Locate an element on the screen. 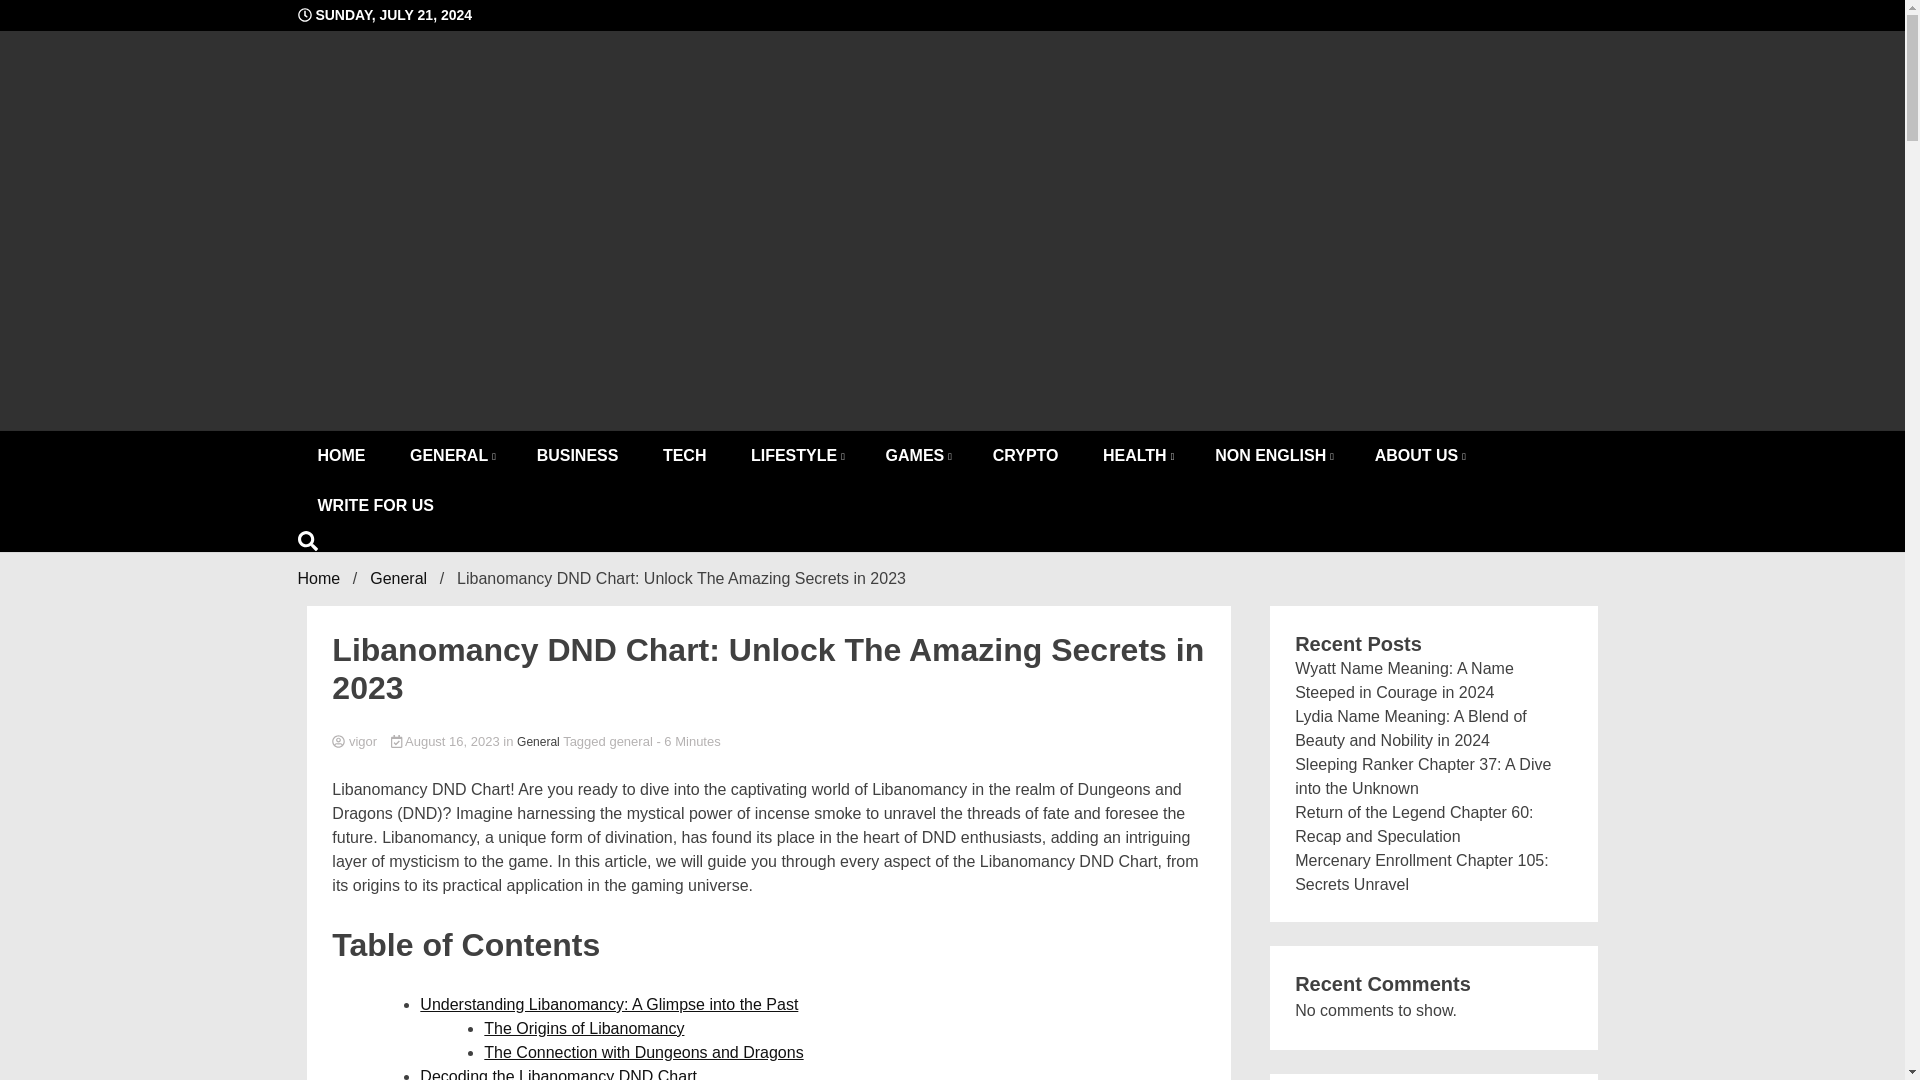 The height and width of the screenshot is (1080, 1920). WRITE FOR US is located at coordinates (375, 506).